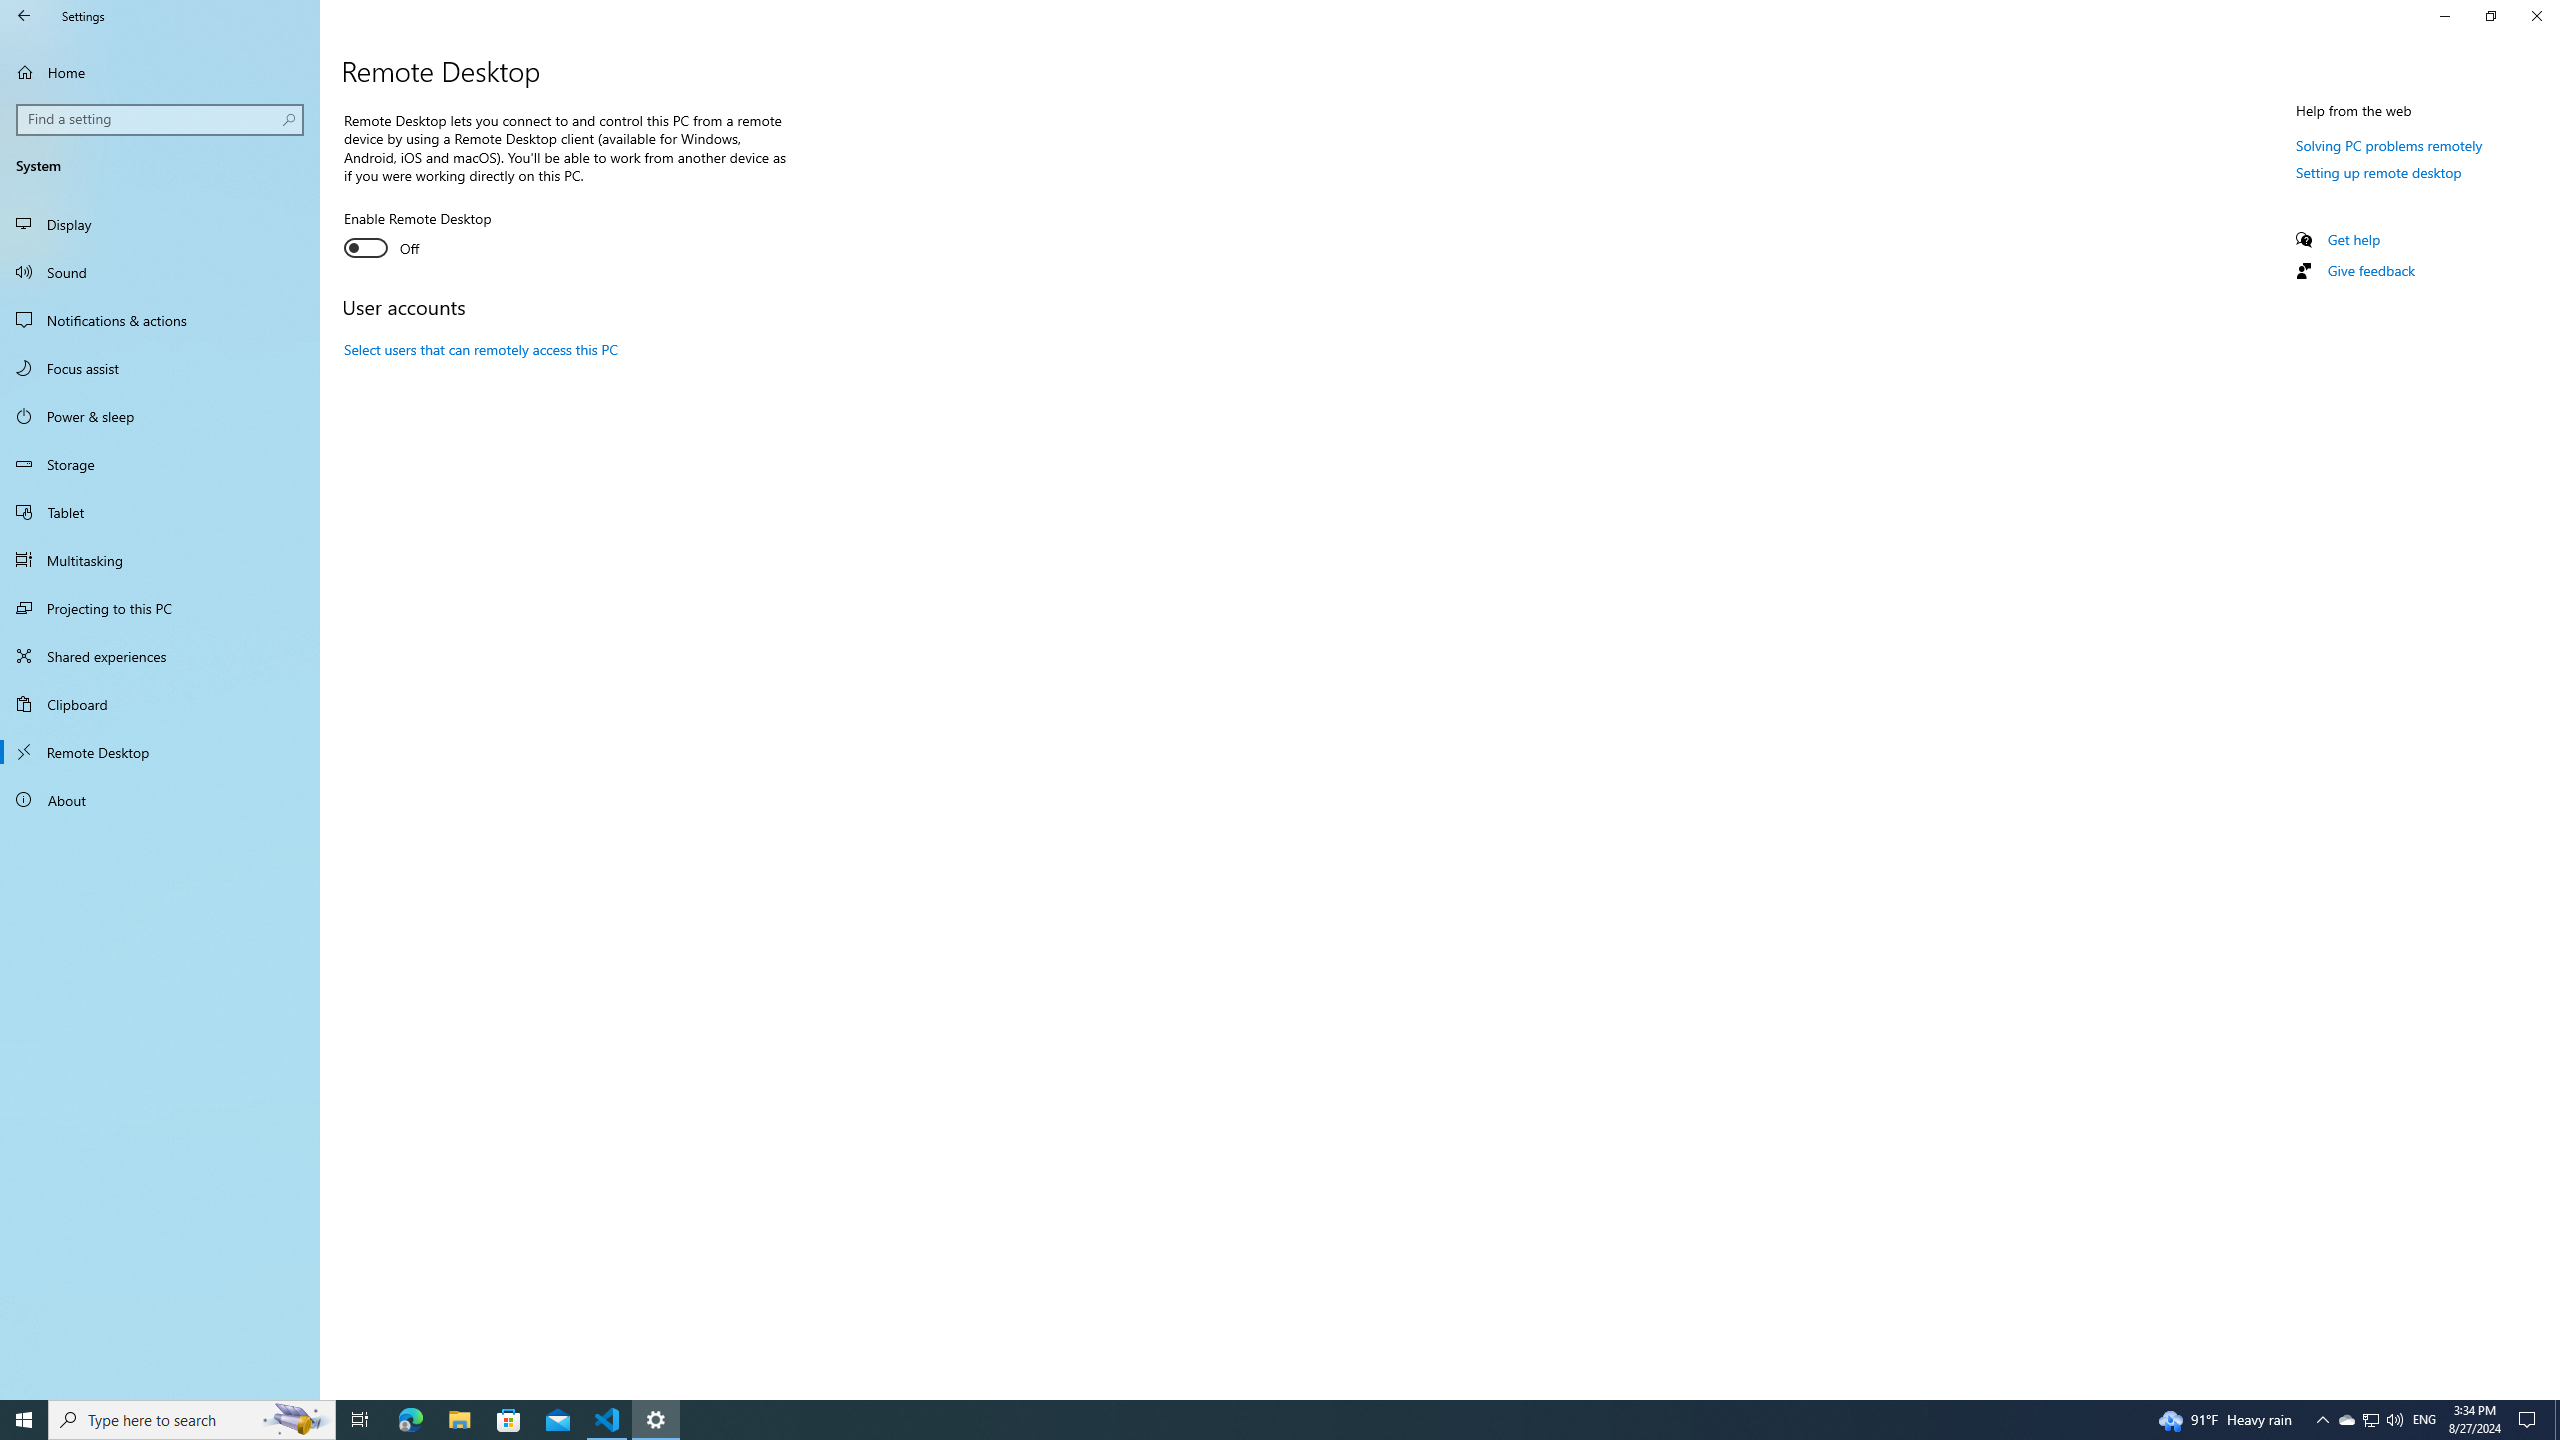 The height and width of the screenshot is (1440, 2560). What do you see at coordinates (2370, 270) in the screenshot?
I see `Give feedback` at bounding box center [2370, 270].